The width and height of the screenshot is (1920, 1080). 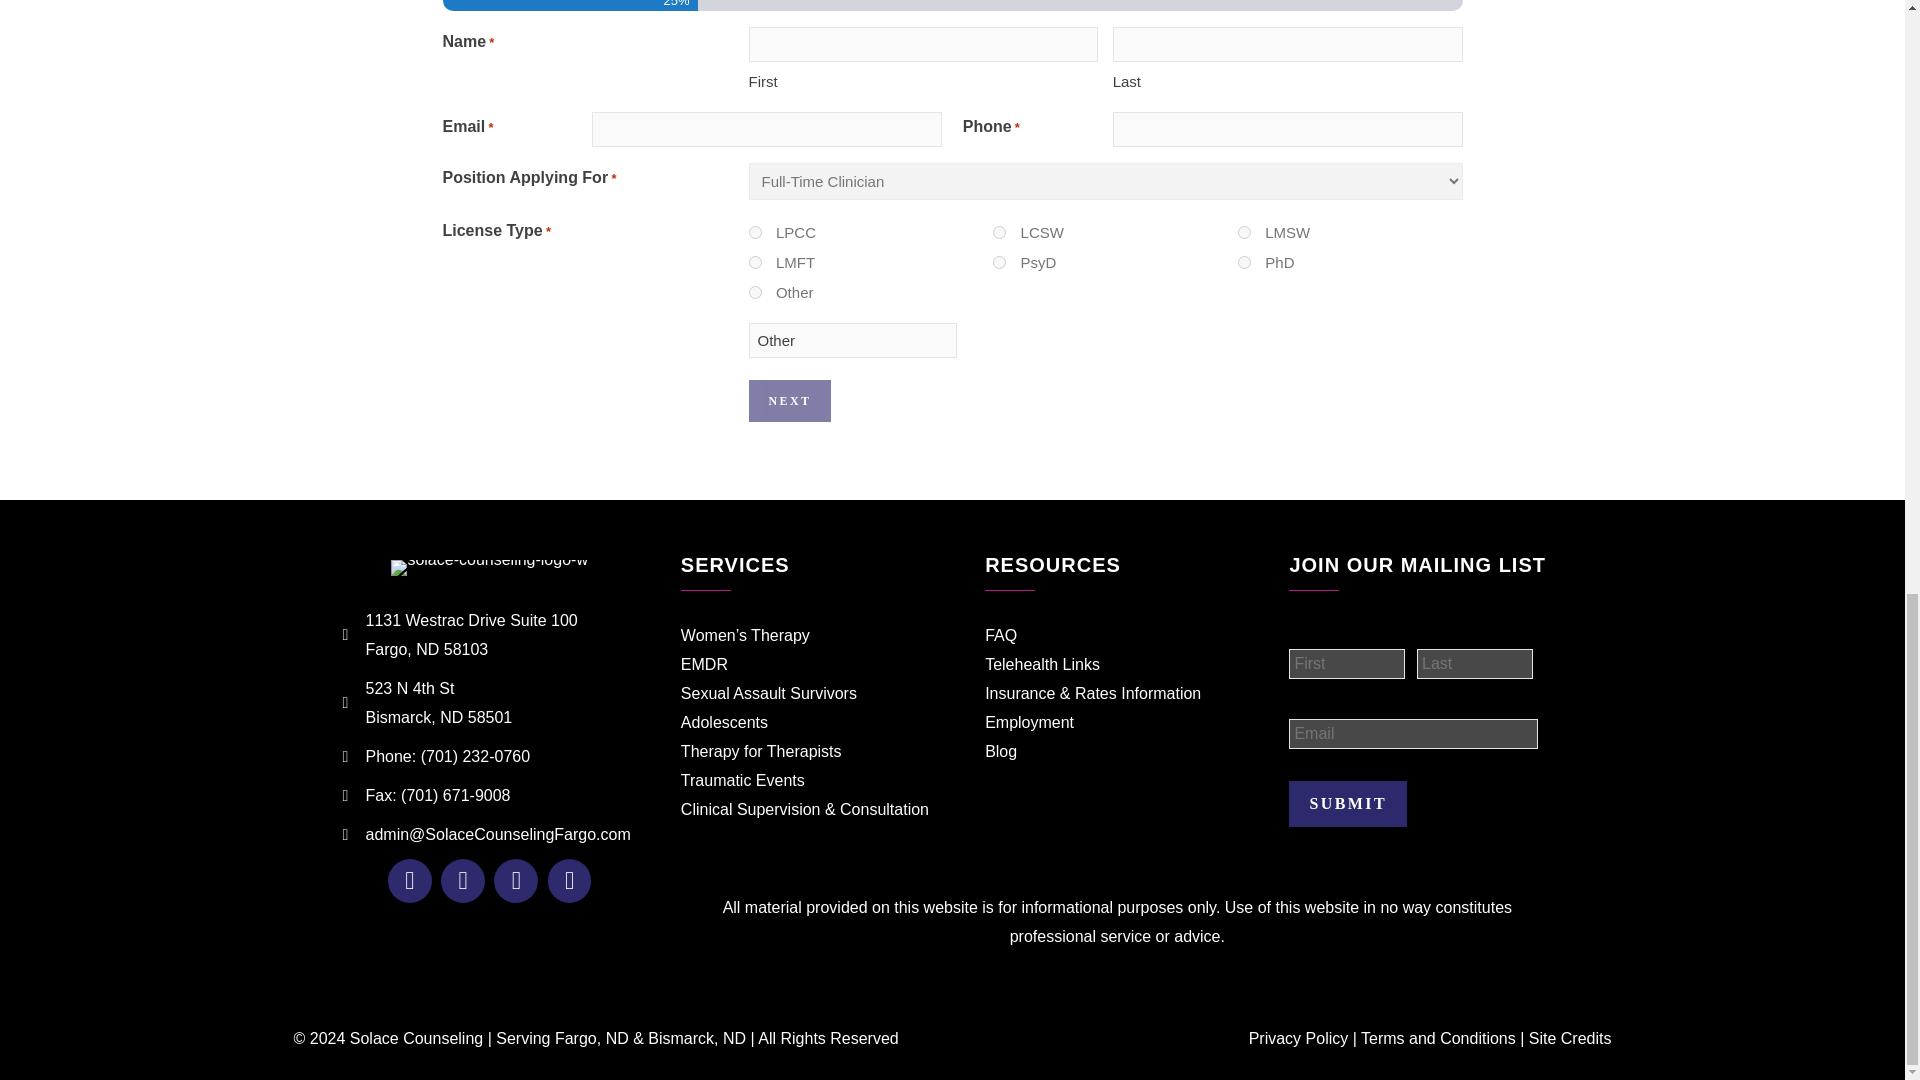 What do you see at coordinates (724, 722) in the screenshot?
I see `Adolescents` at bounding box center [724, 722].